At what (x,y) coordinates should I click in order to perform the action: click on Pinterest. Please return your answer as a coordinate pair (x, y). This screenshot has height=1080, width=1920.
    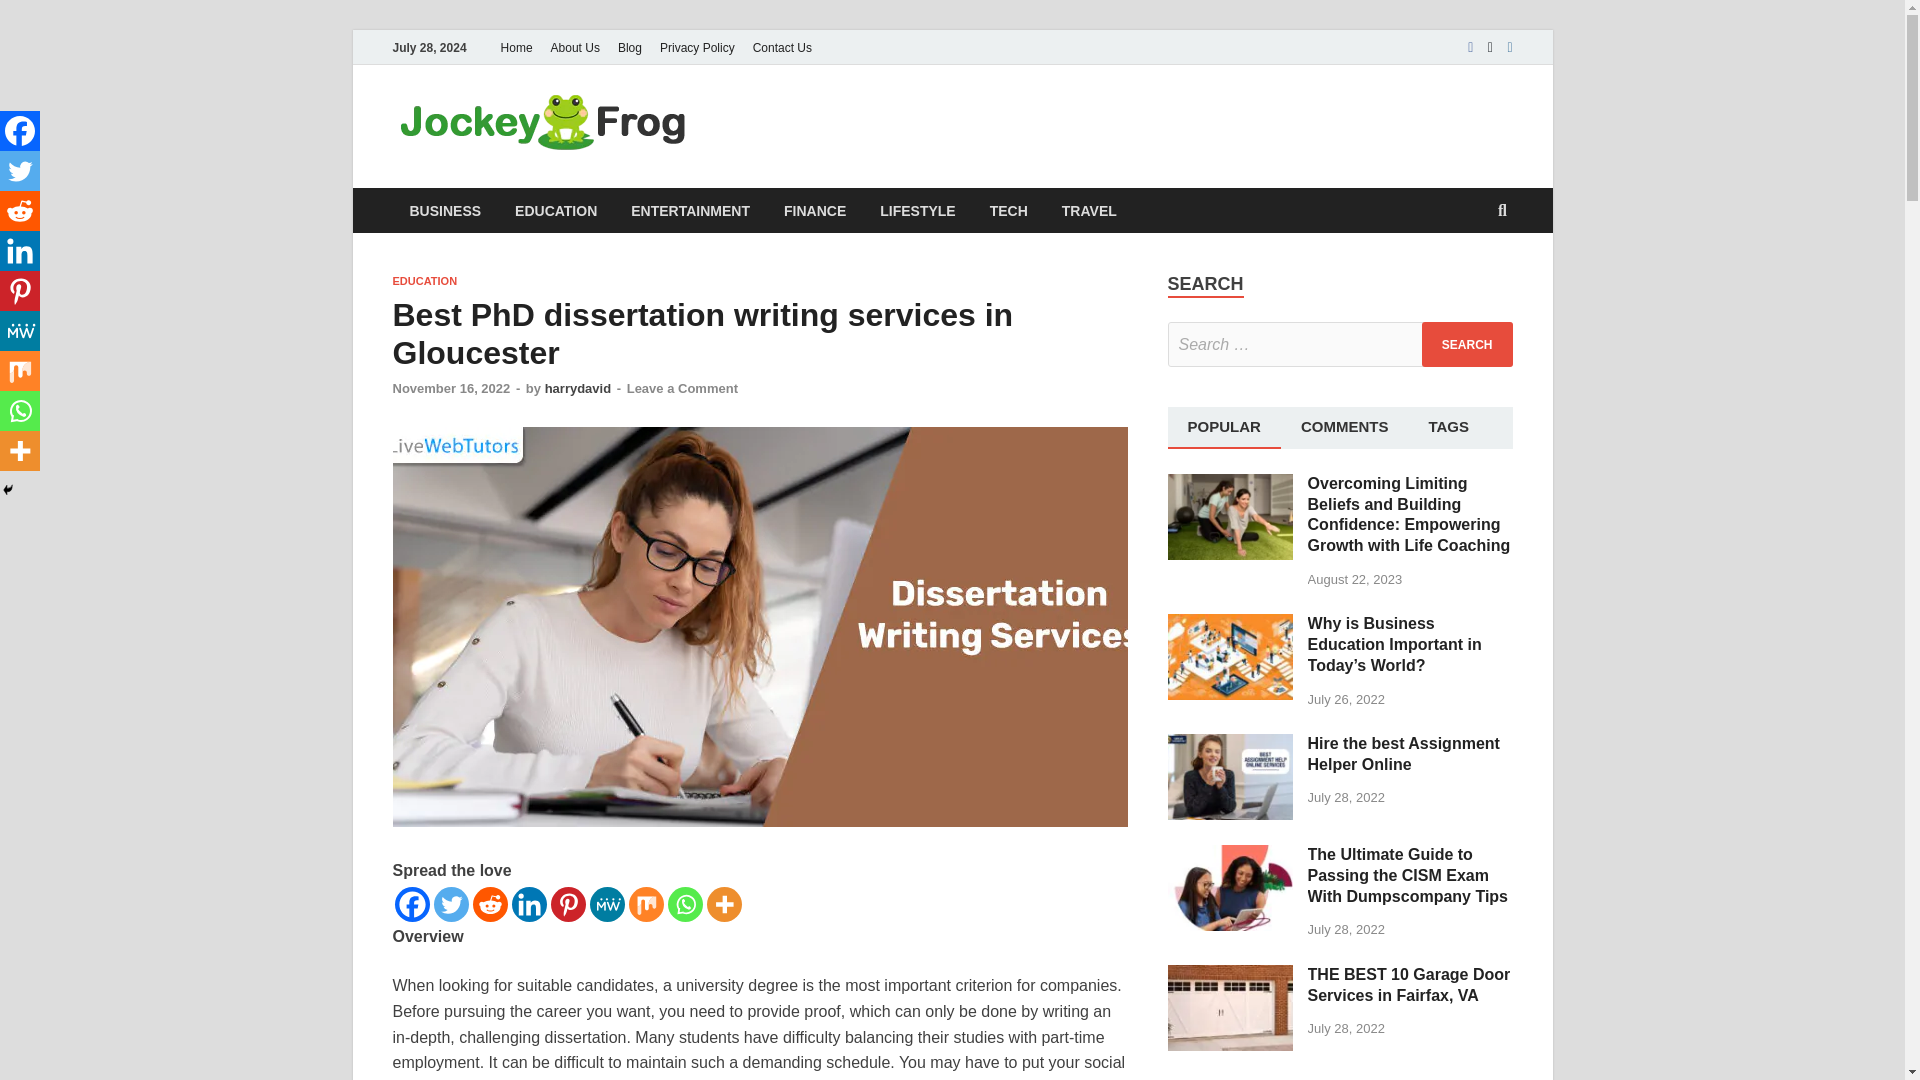
    Looking at the image, I should click on (567, 904).